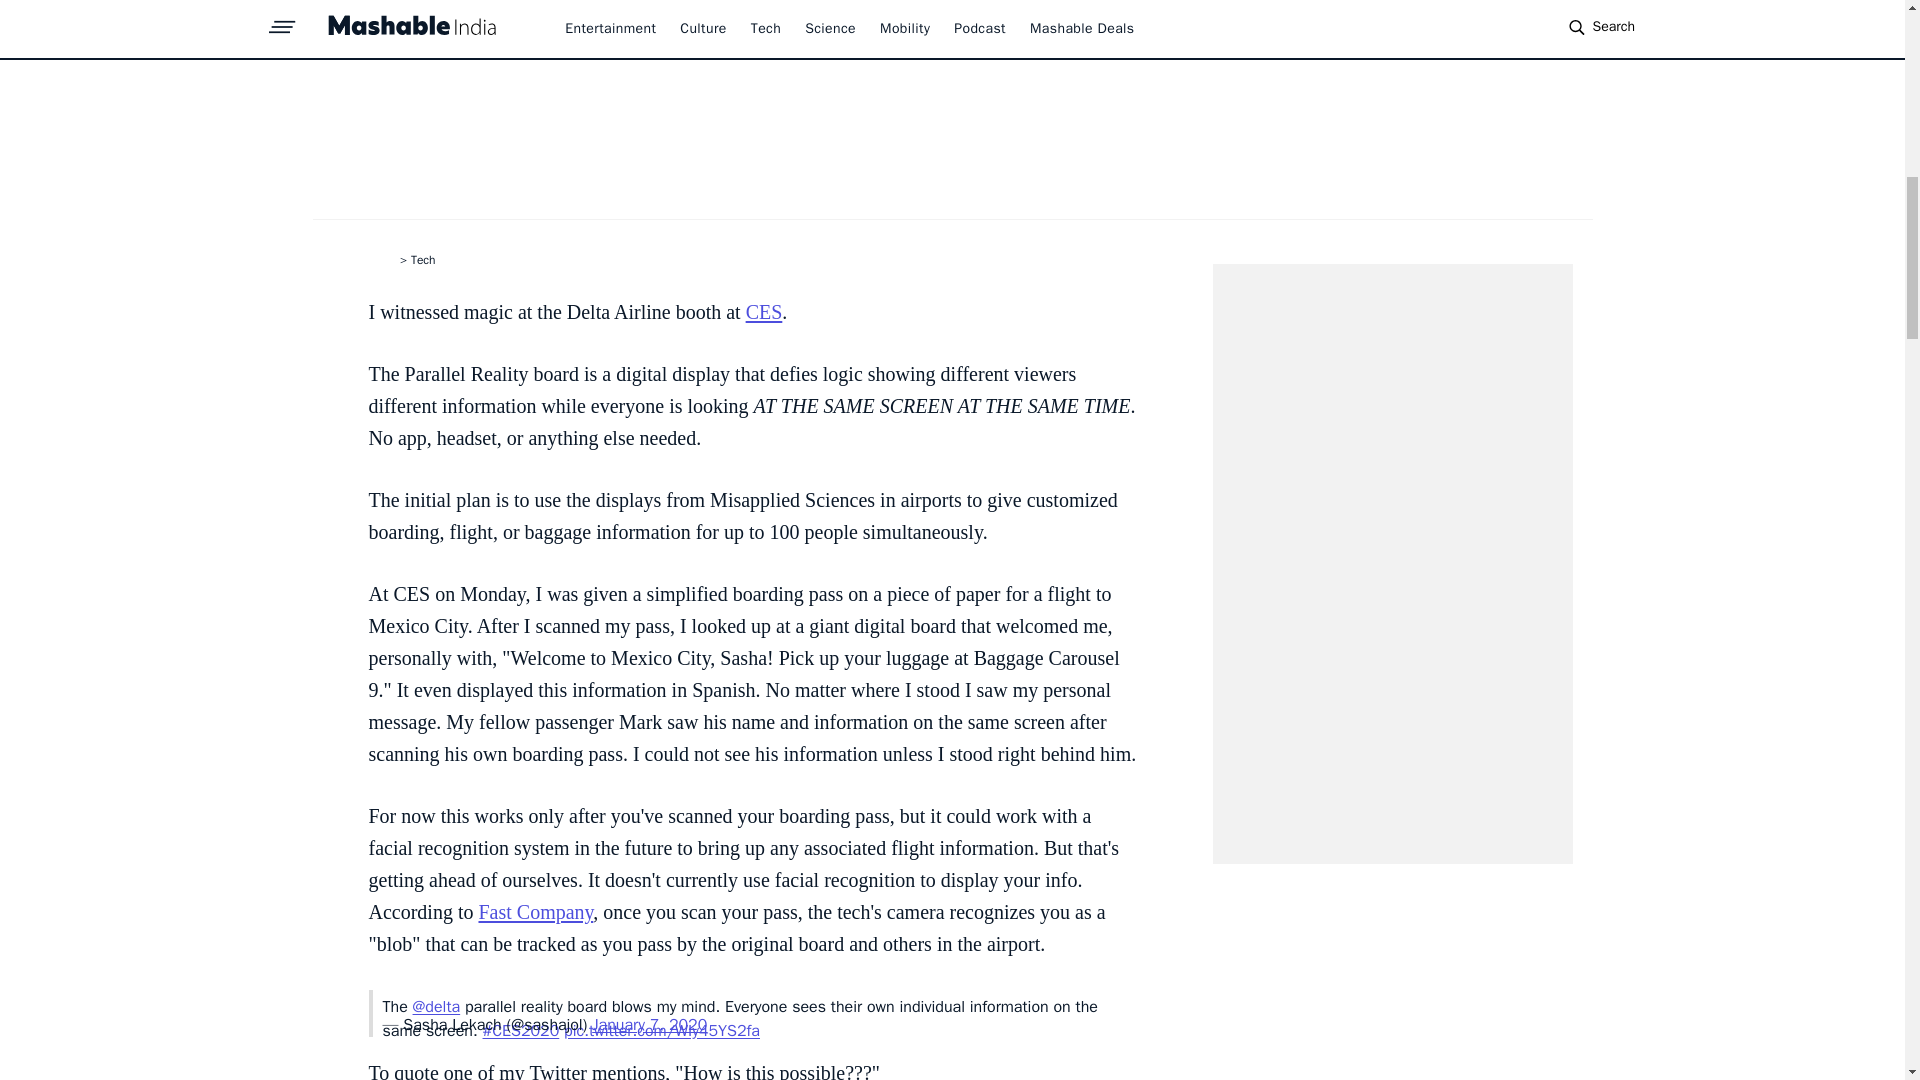 The width and height of the screenshot is (1920, 1080). I want to click on CES, so click(764, 312).